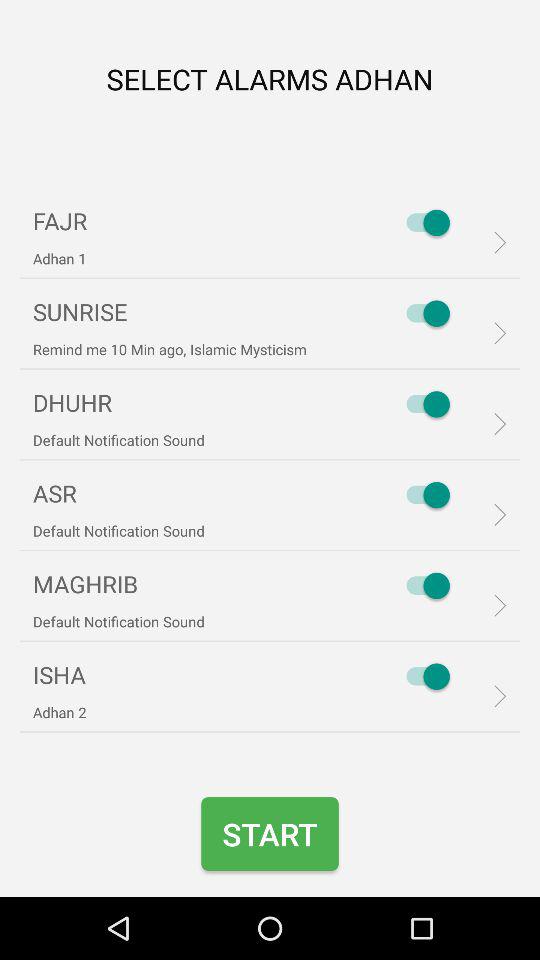 This screenshot has width=540, height=960. What do you see at coordinates (494, 243) in the screenshot?
I see `click the right arrow link right to fajr adhan 1` at bounding box center [494, 243].